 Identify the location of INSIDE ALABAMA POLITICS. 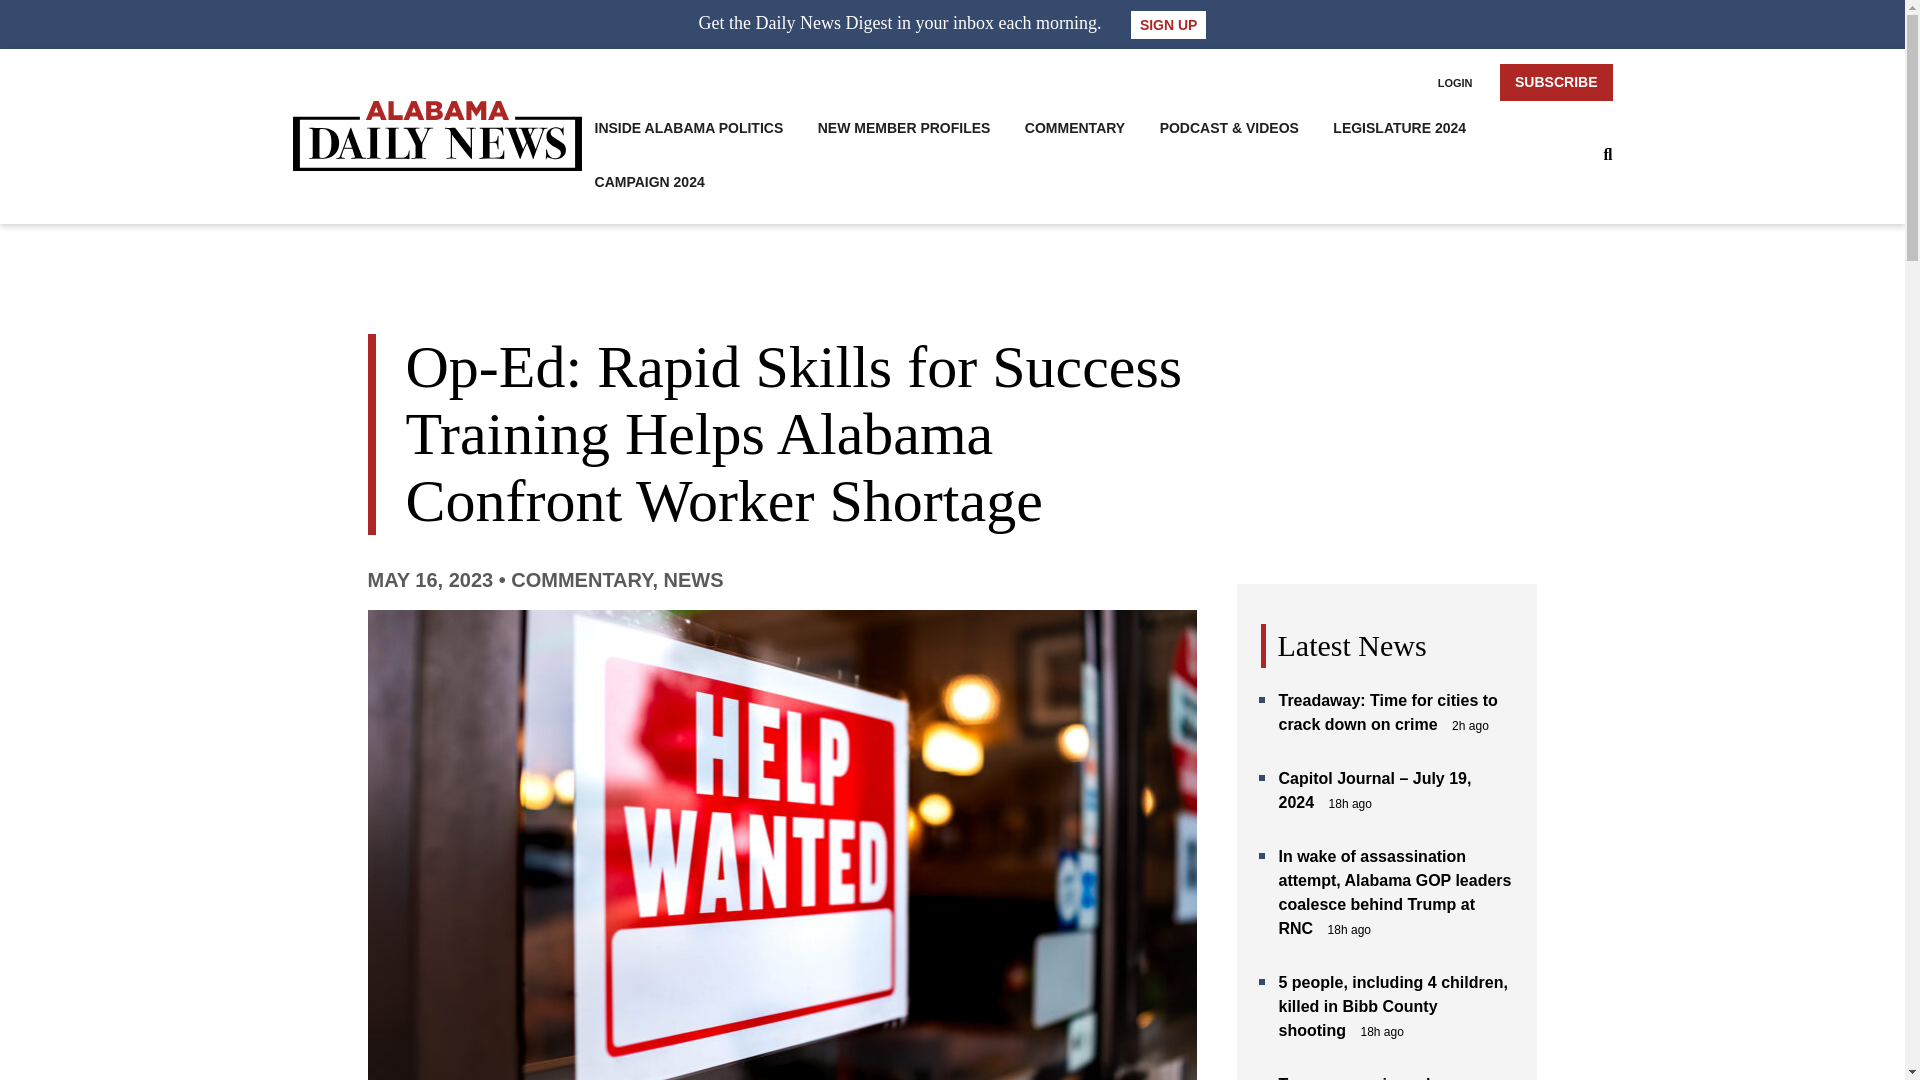
(689, 128).